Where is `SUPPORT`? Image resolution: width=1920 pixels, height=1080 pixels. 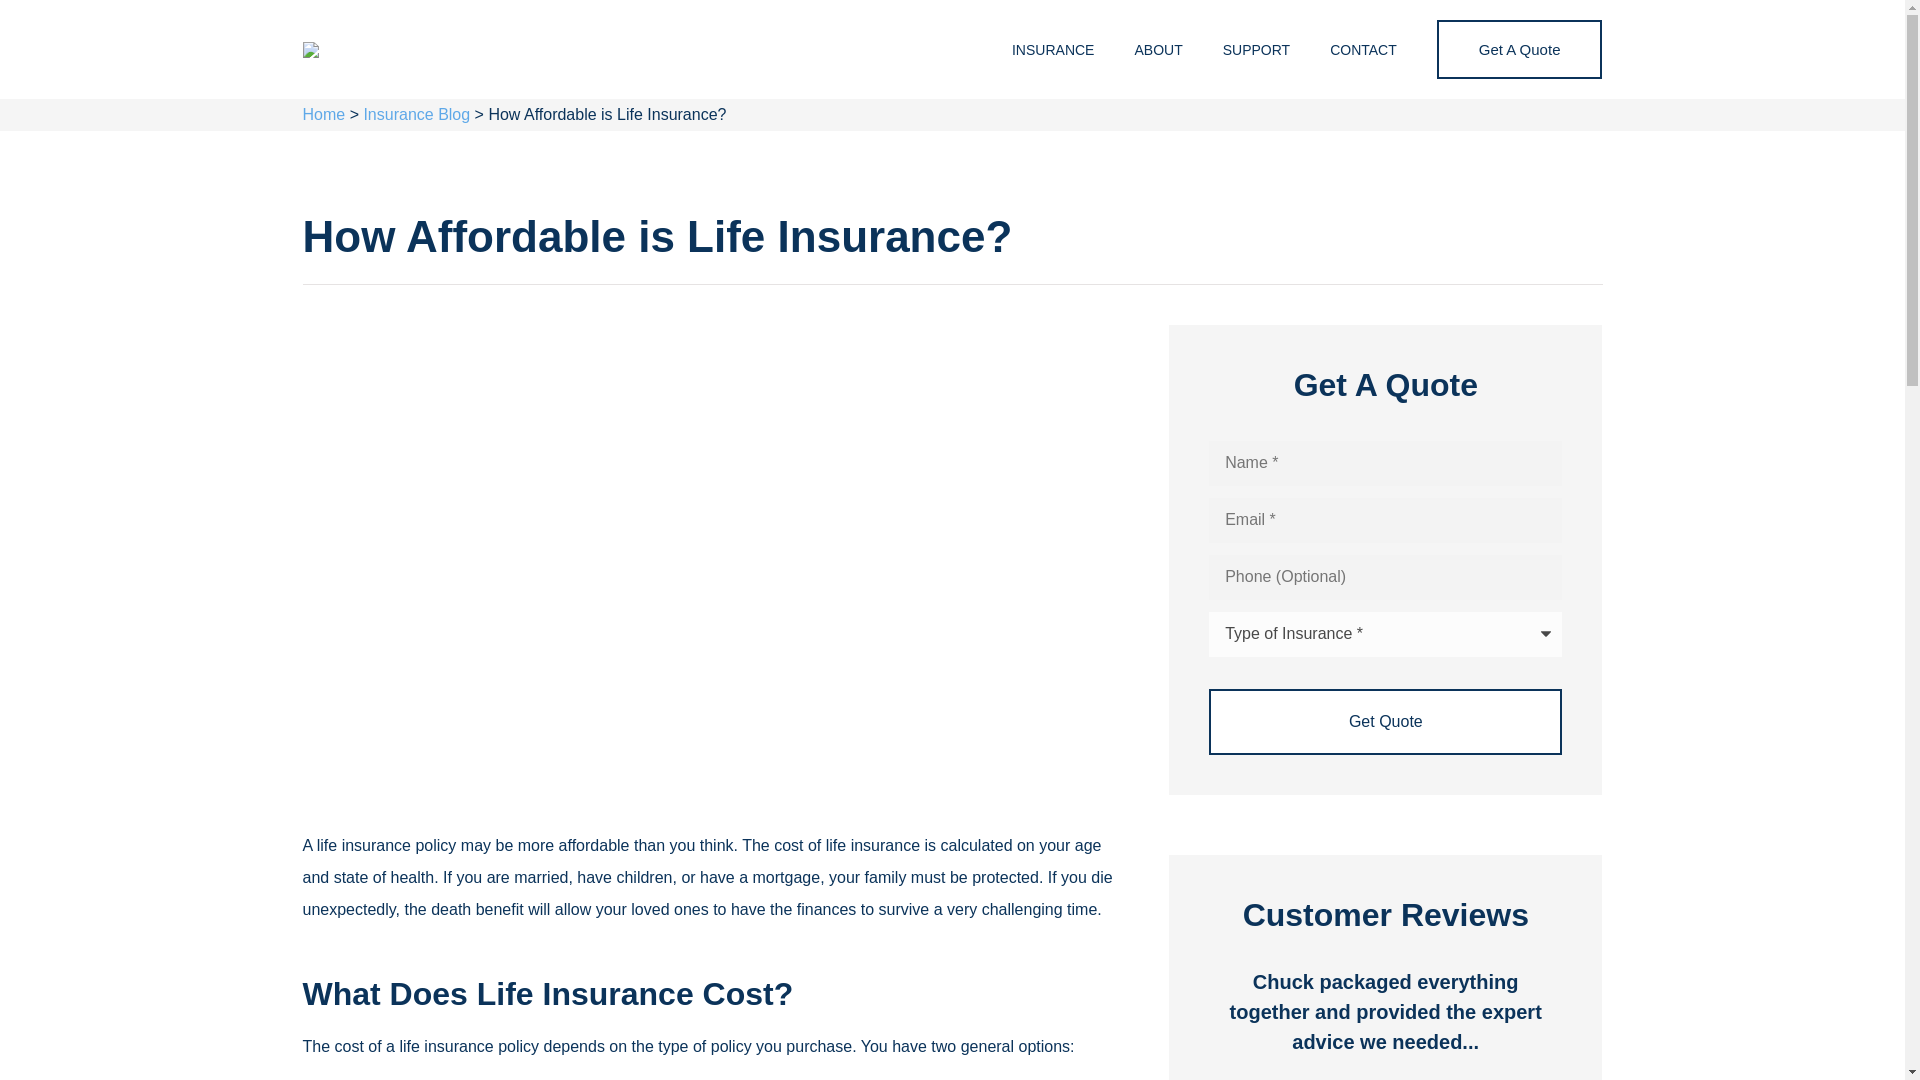 SUPPORT is located at coordinates (1256, 48).